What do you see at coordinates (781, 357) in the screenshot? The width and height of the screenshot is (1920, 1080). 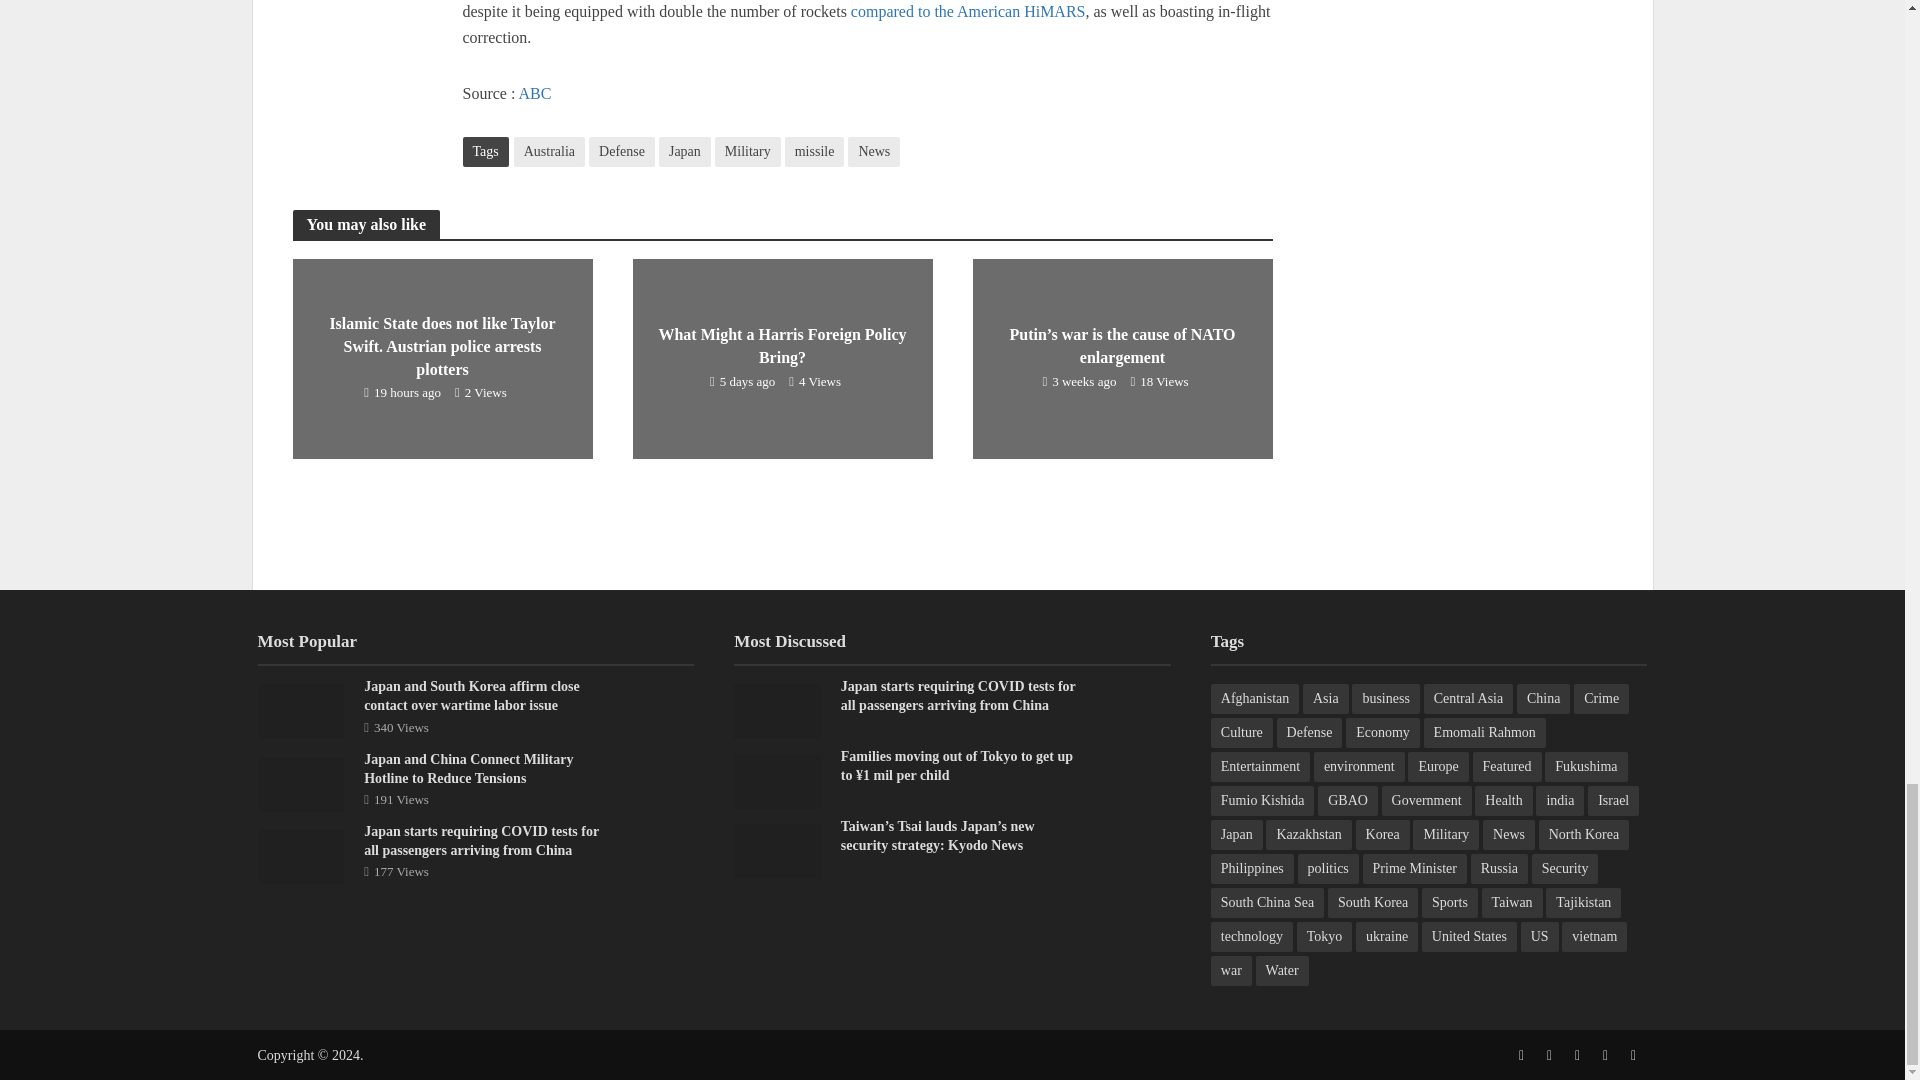 I see `What Might a Harris Foreign Policy Bring?` at bounding box center [781, 357].